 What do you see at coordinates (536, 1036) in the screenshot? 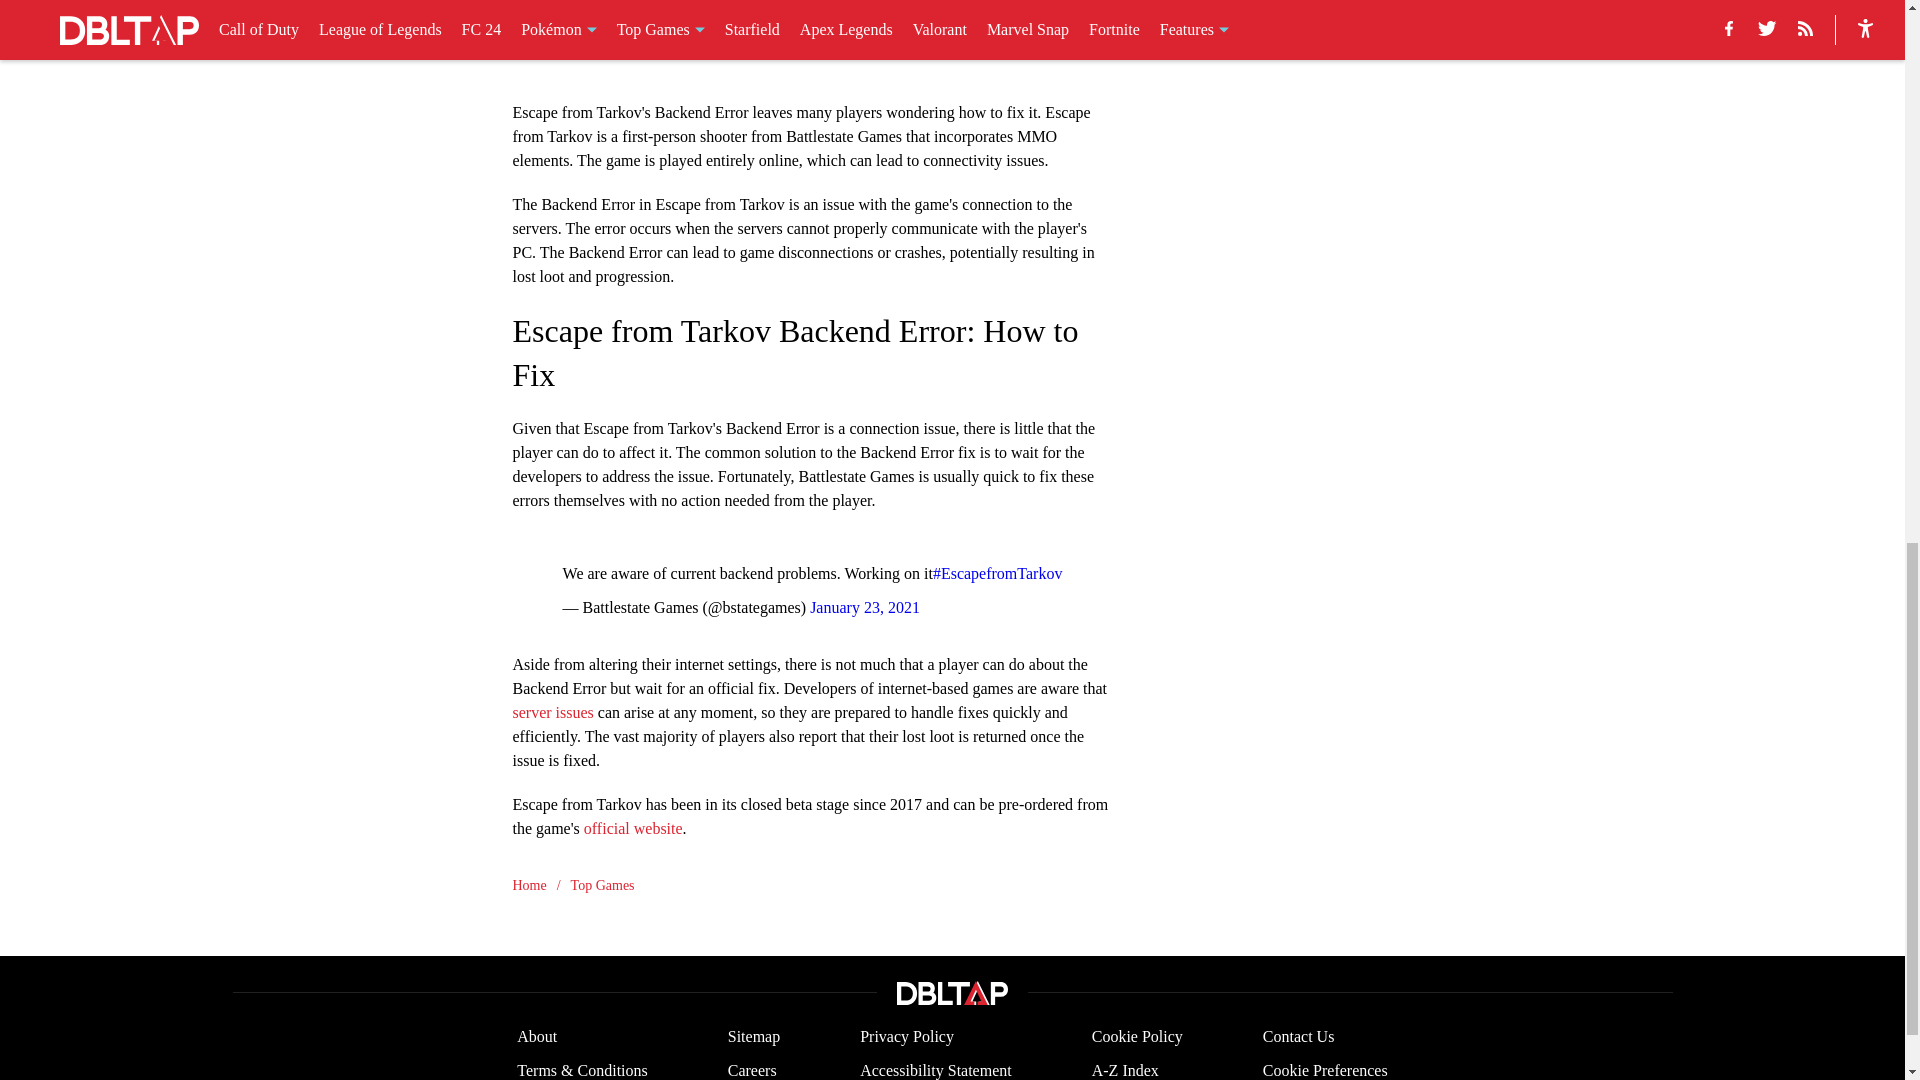
I see `About` at bounding box center [536, 1036].